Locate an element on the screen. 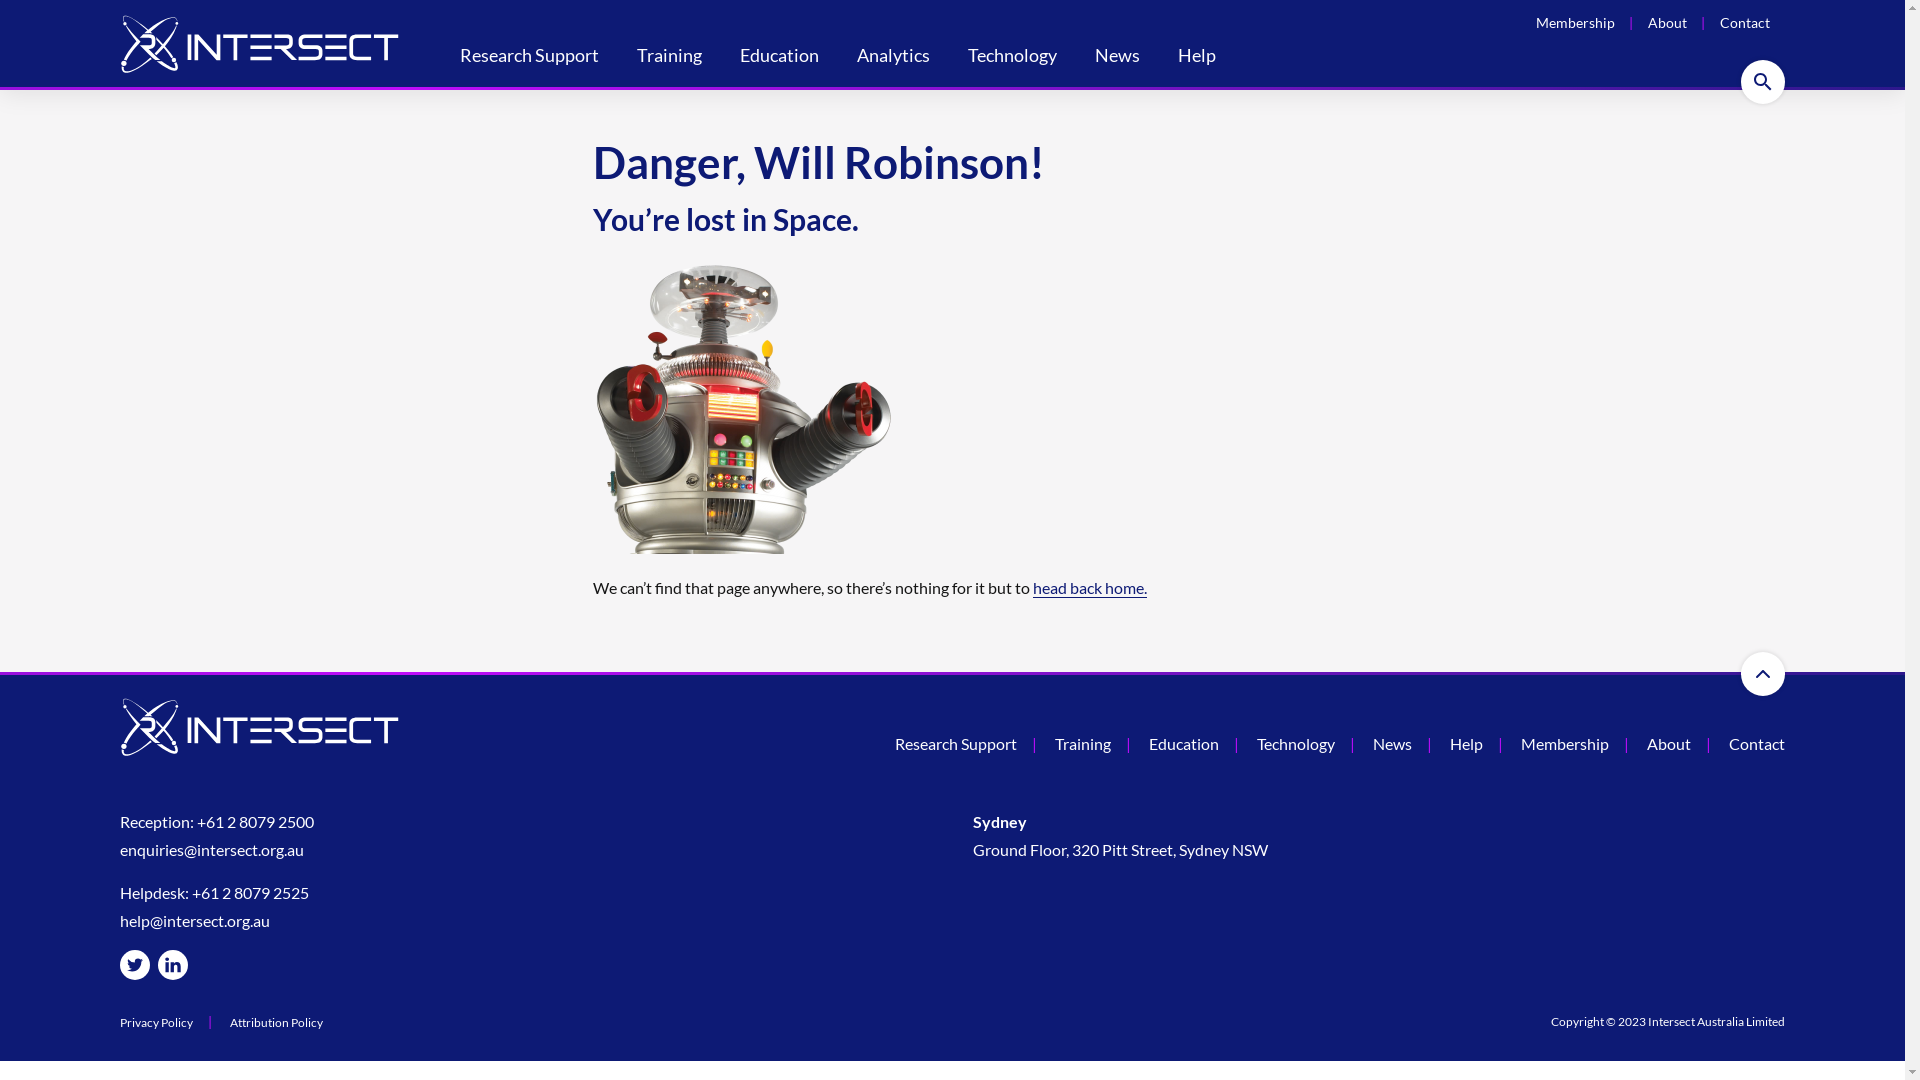 The image size is (1920, 1080). Analytics is located at coordinates (894, 58).